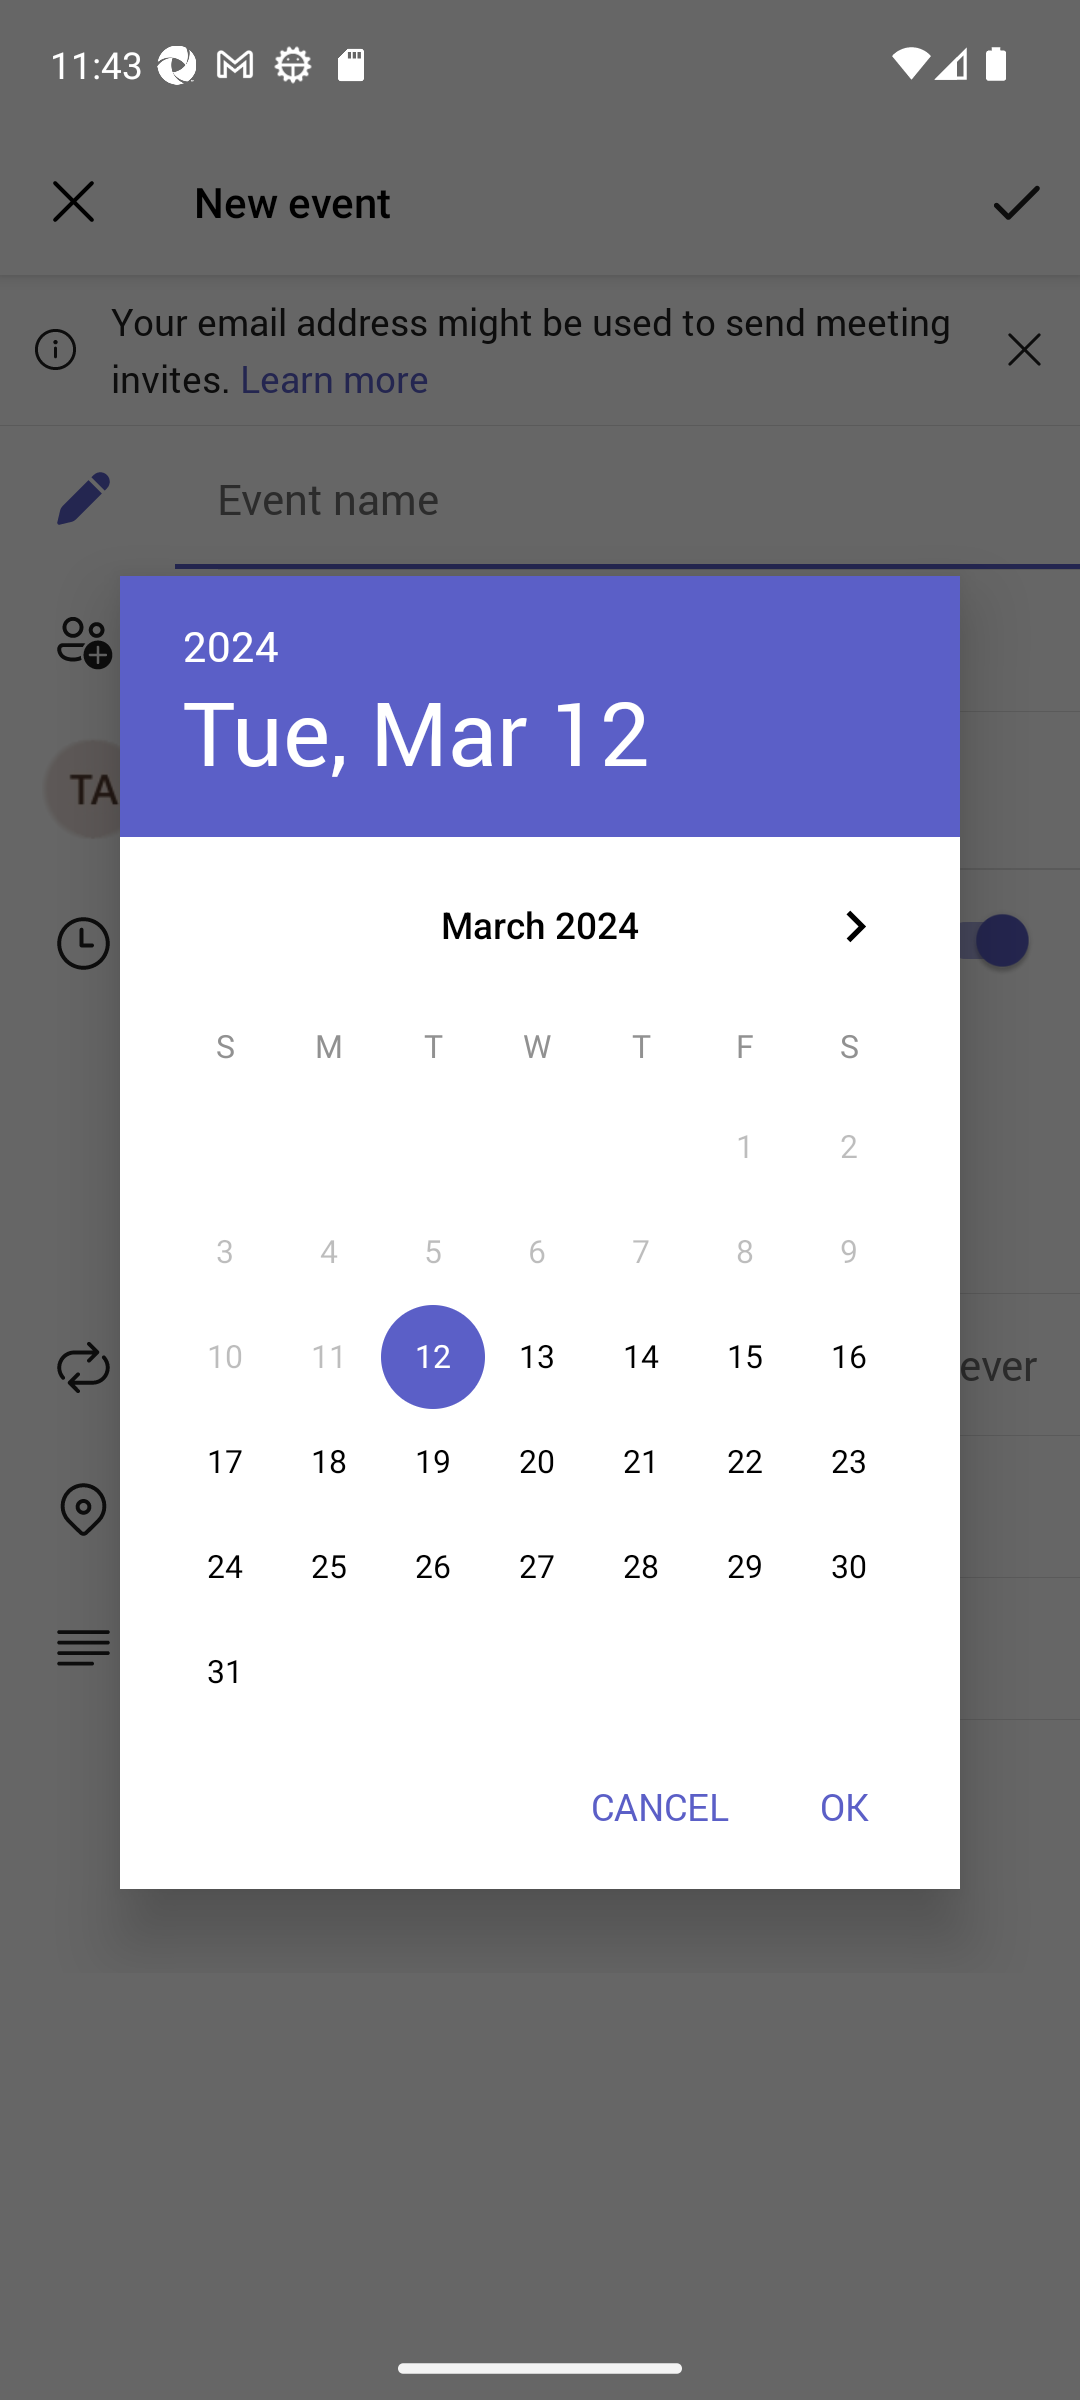  What do you see at coordinates (640, 1462) in the screenshot?
I see `21 21 March 2024` at bounding box center [640, 1462].